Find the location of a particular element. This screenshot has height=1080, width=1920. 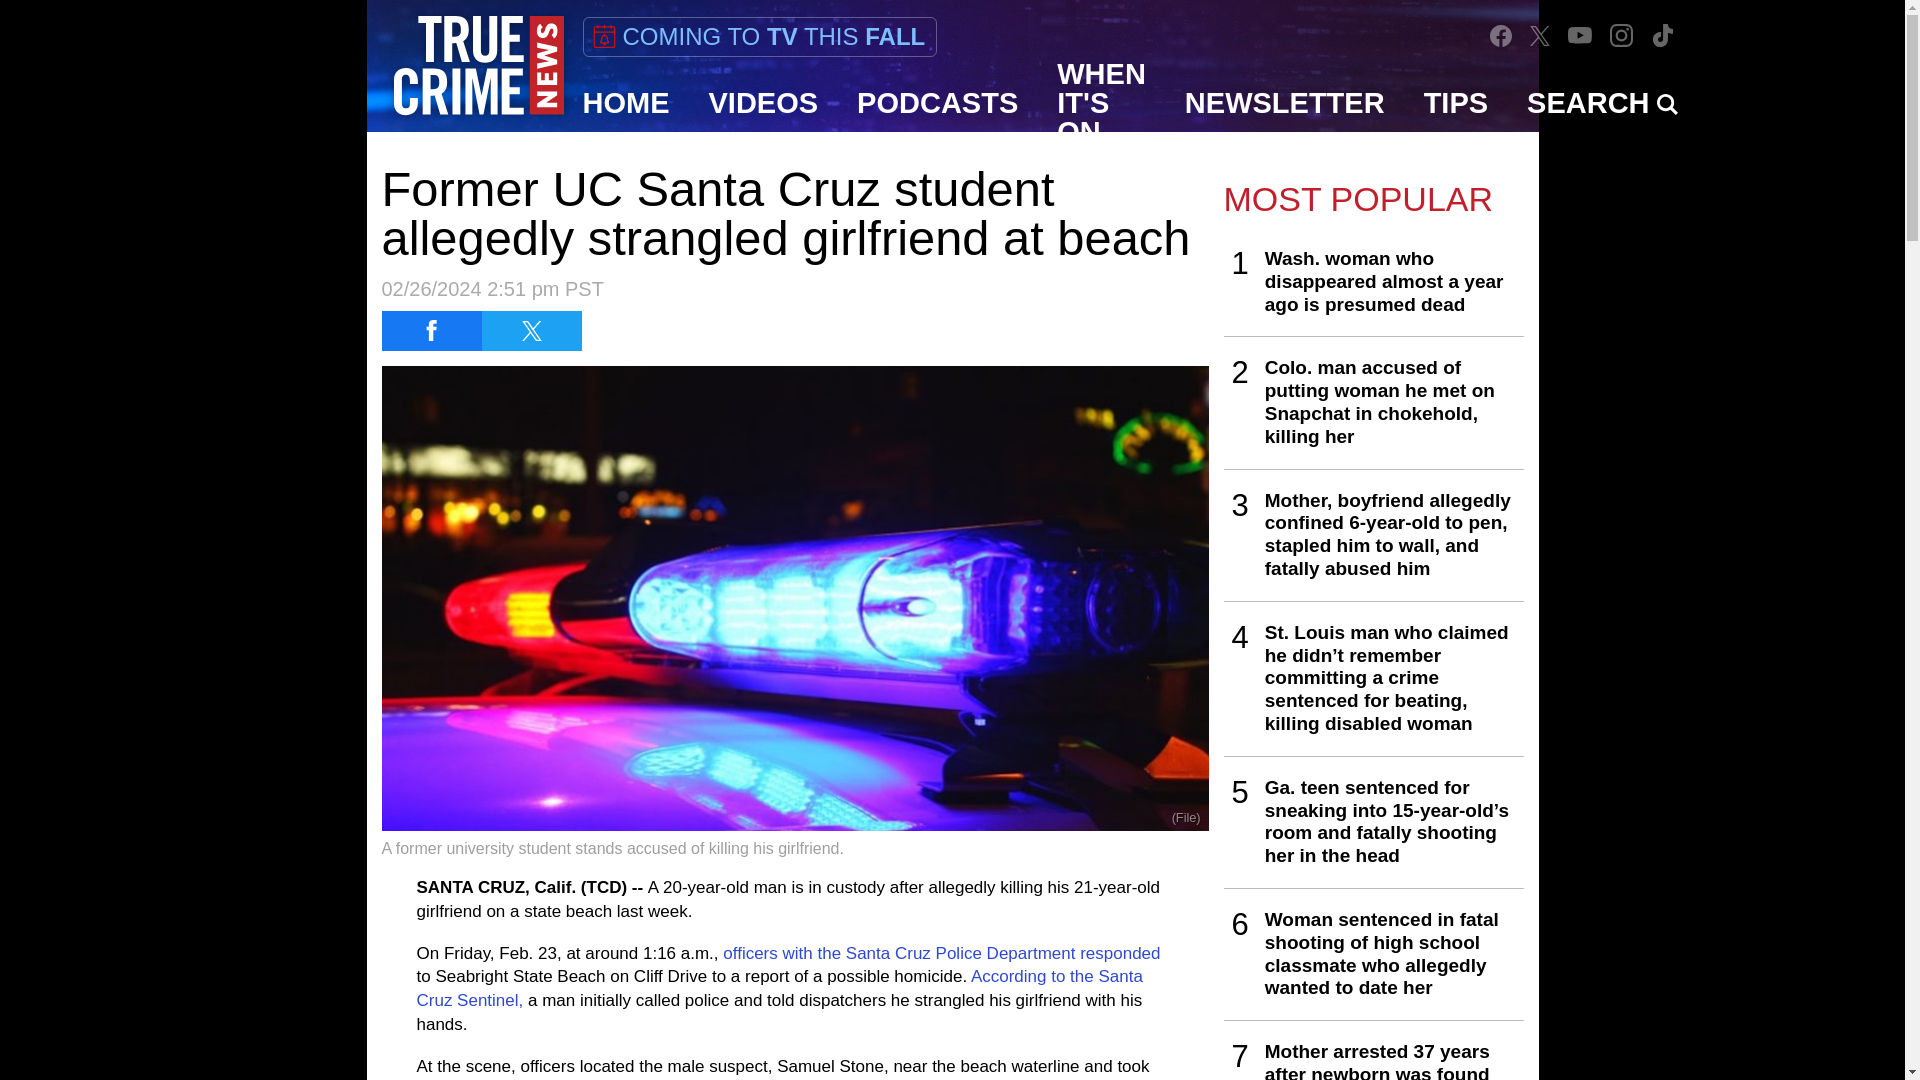

True Crime News is located at coordinates (478, 66).